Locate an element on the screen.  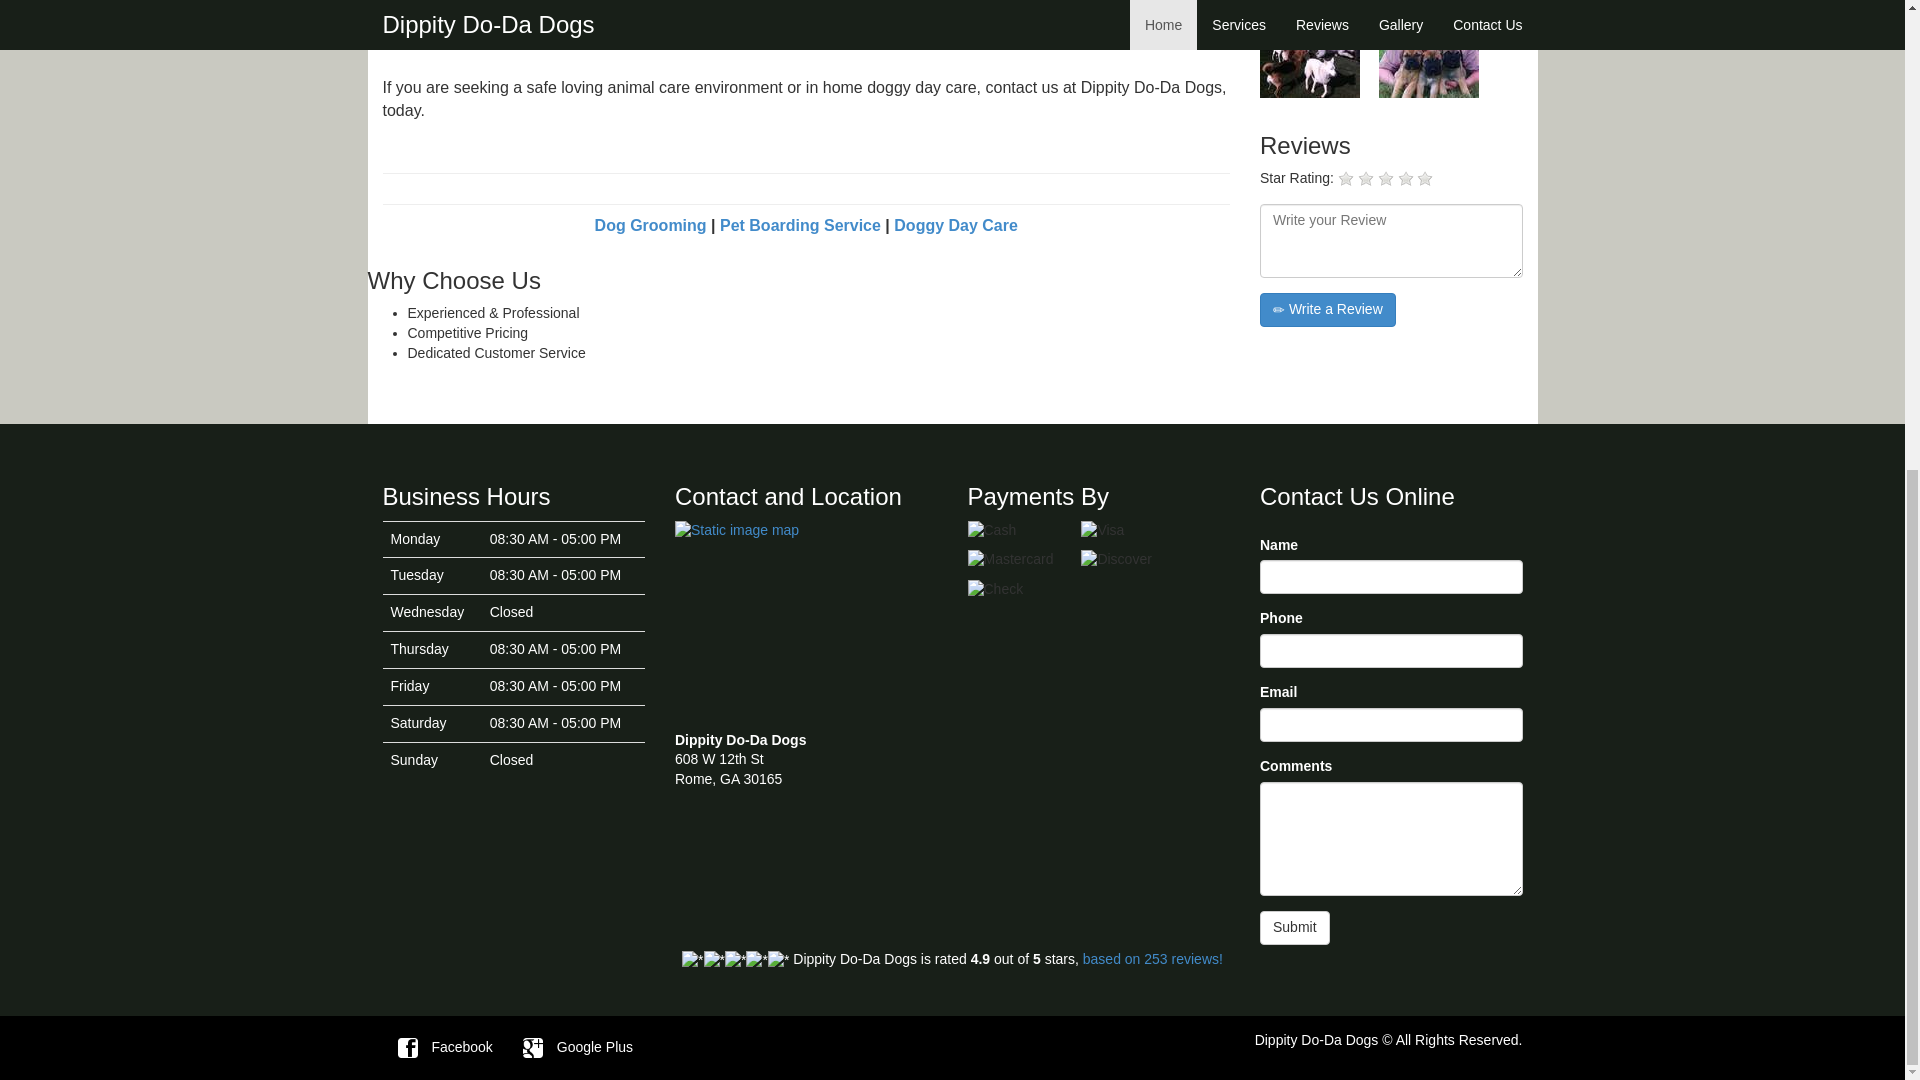
Write a Review is located at coordinates (1327, 310).